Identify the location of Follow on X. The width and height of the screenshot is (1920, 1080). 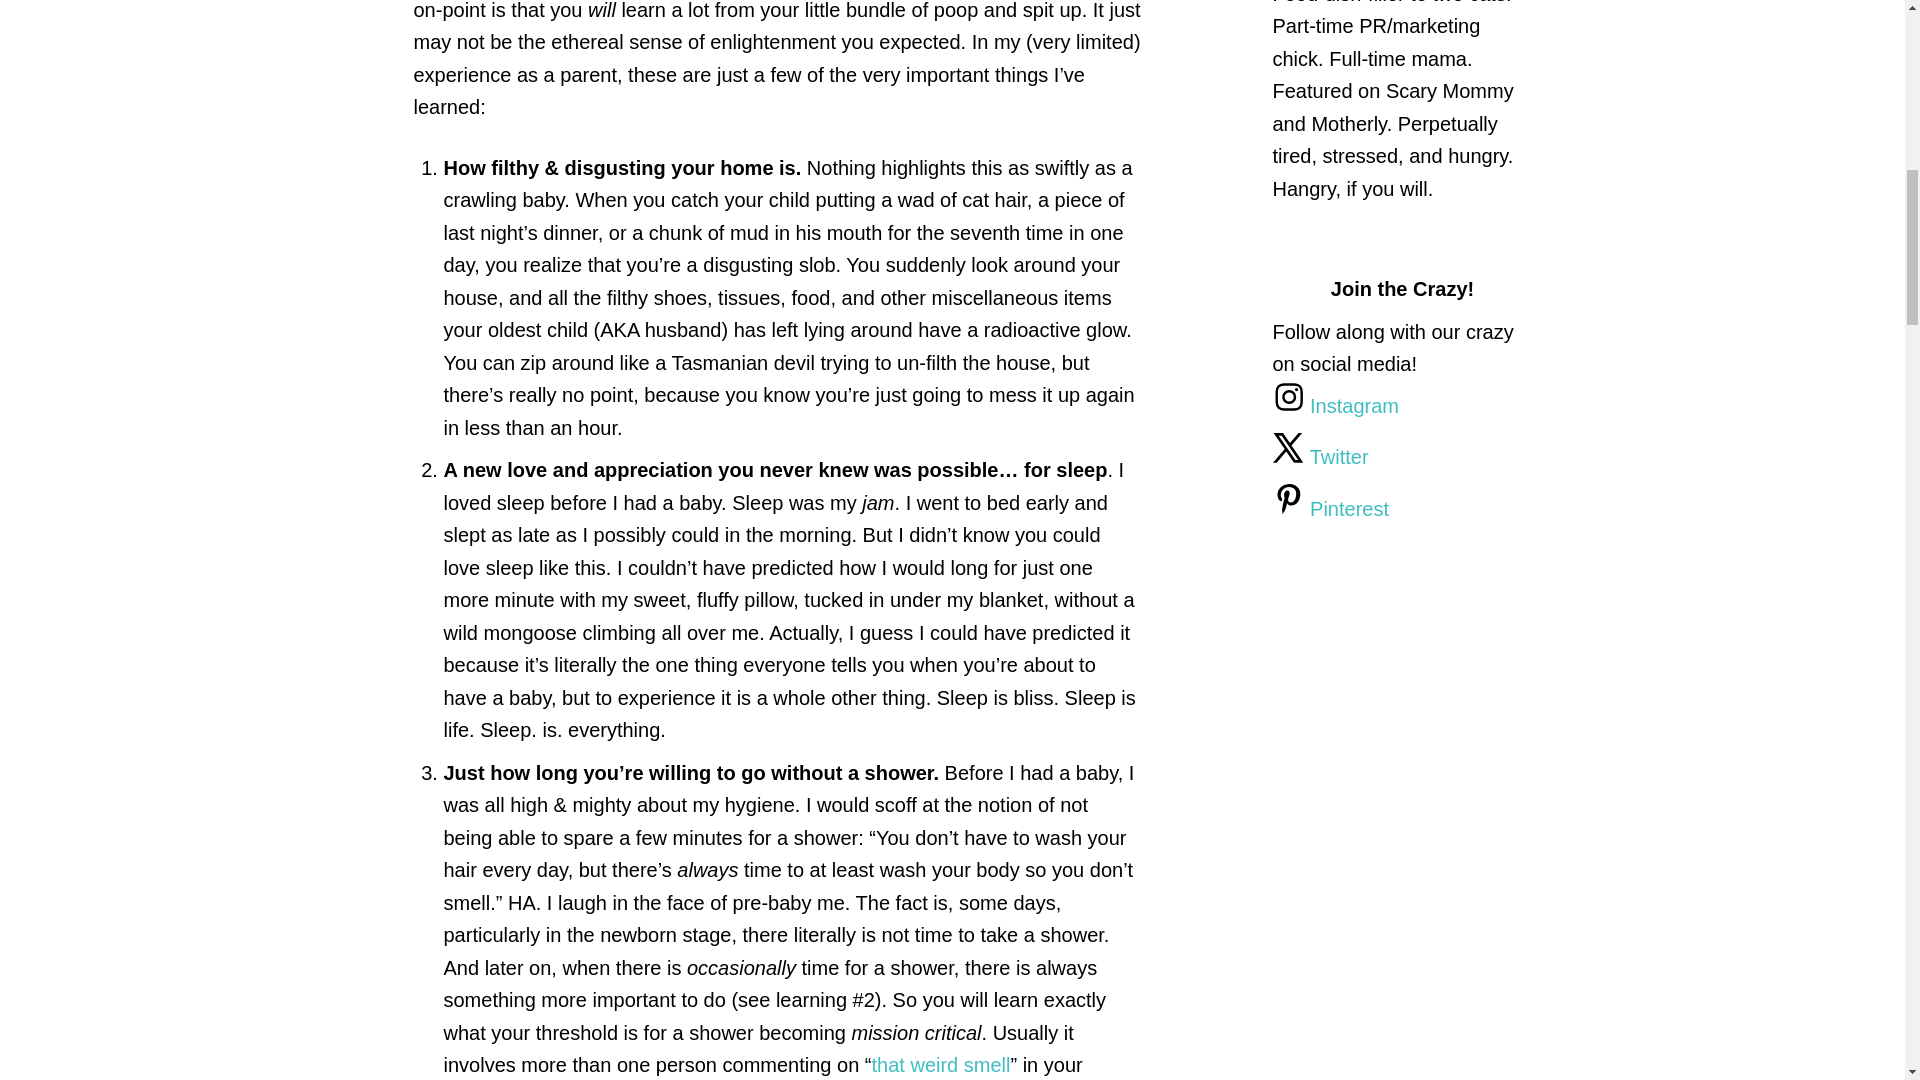
(1319, 456).